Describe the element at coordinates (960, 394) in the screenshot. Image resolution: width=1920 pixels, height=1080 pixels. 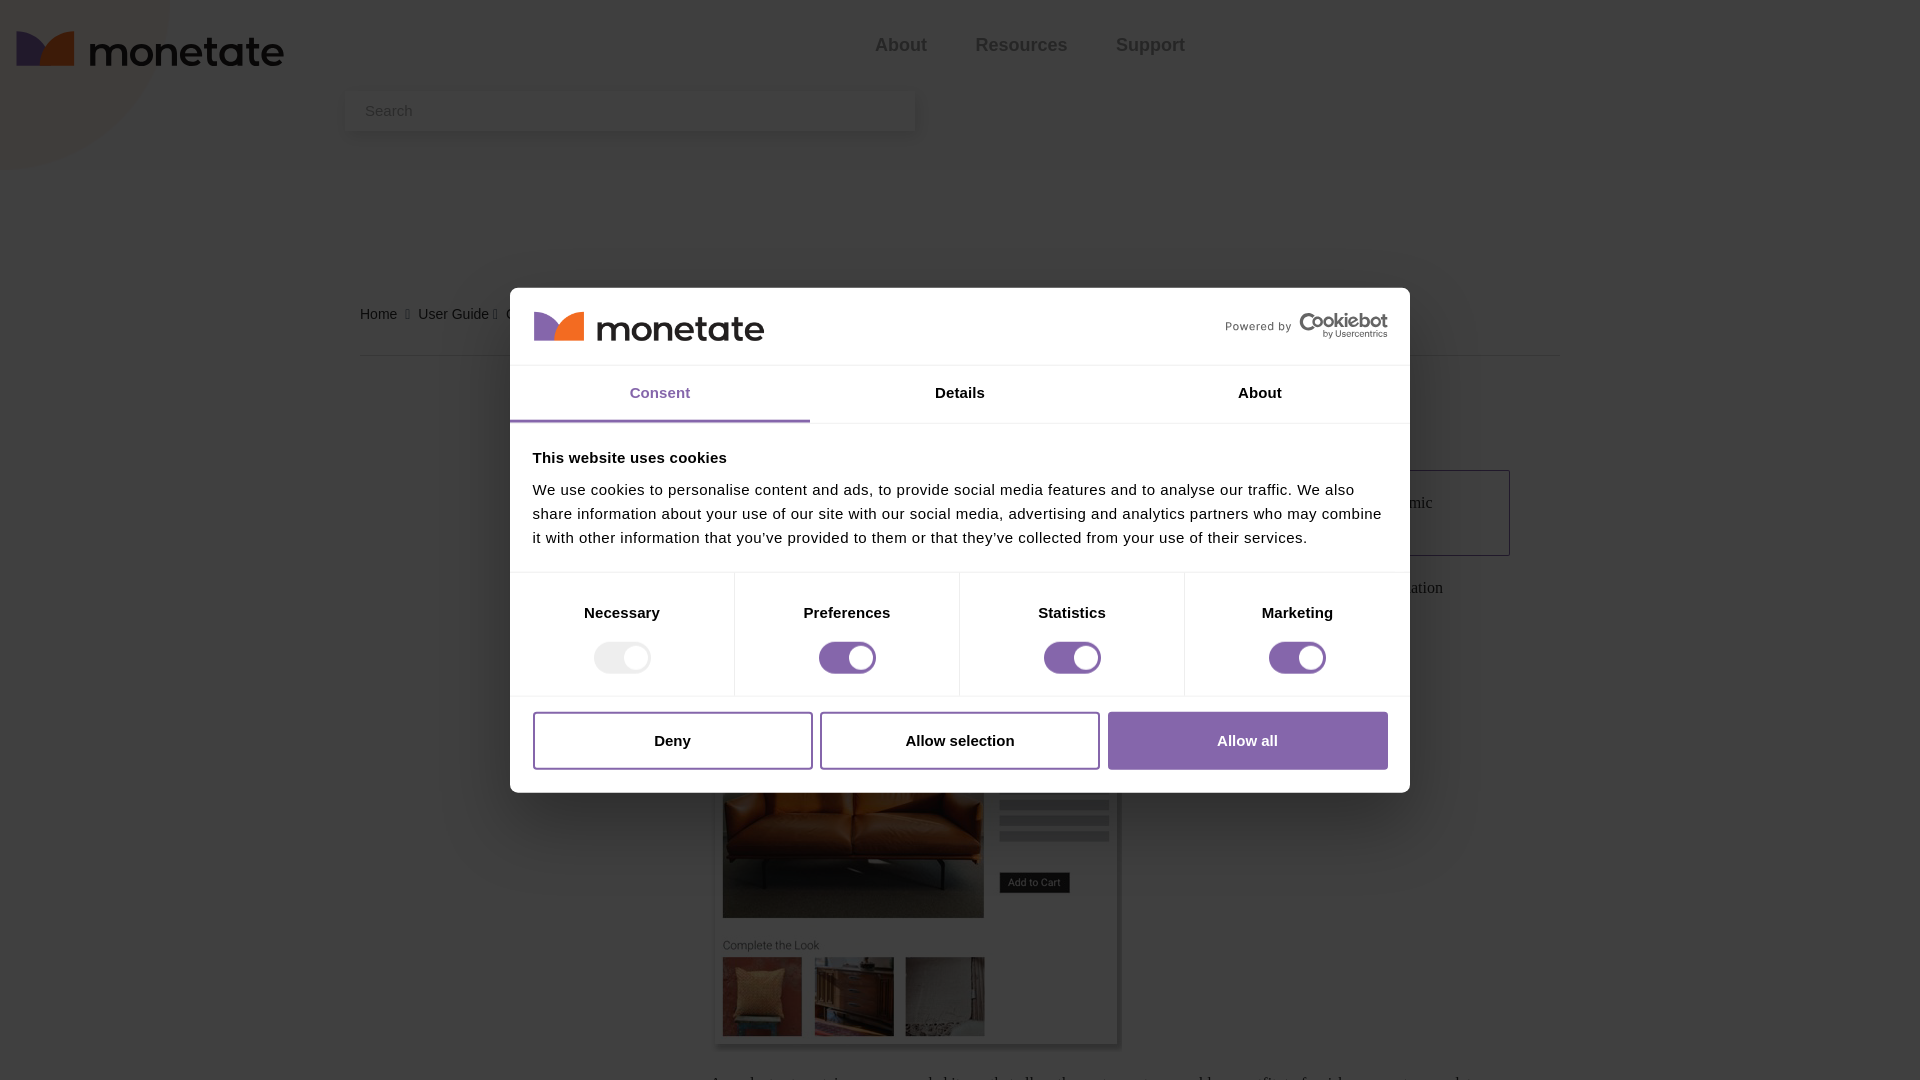
I see `Details` at that location.